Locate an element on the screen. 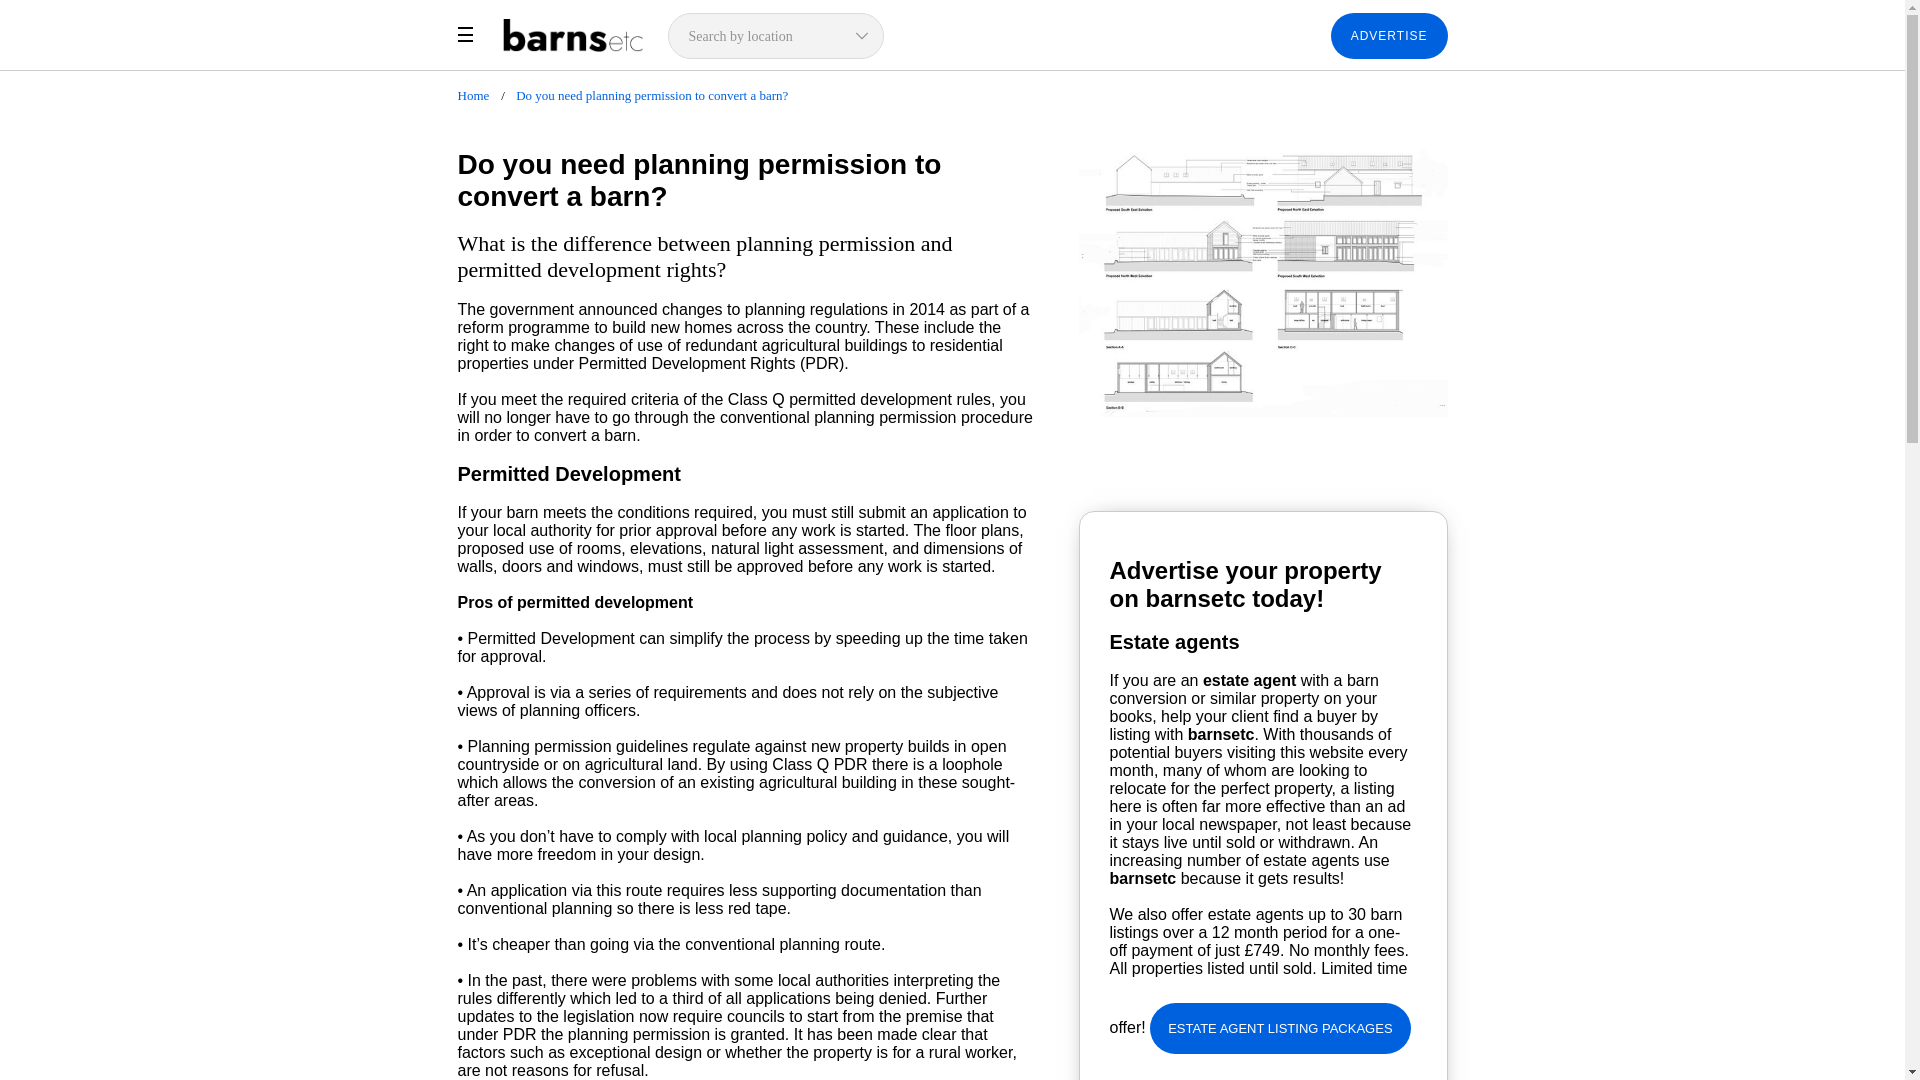  ESTATE AGENT LISTING PACKAGES is located at coordinates (1280, 1028).